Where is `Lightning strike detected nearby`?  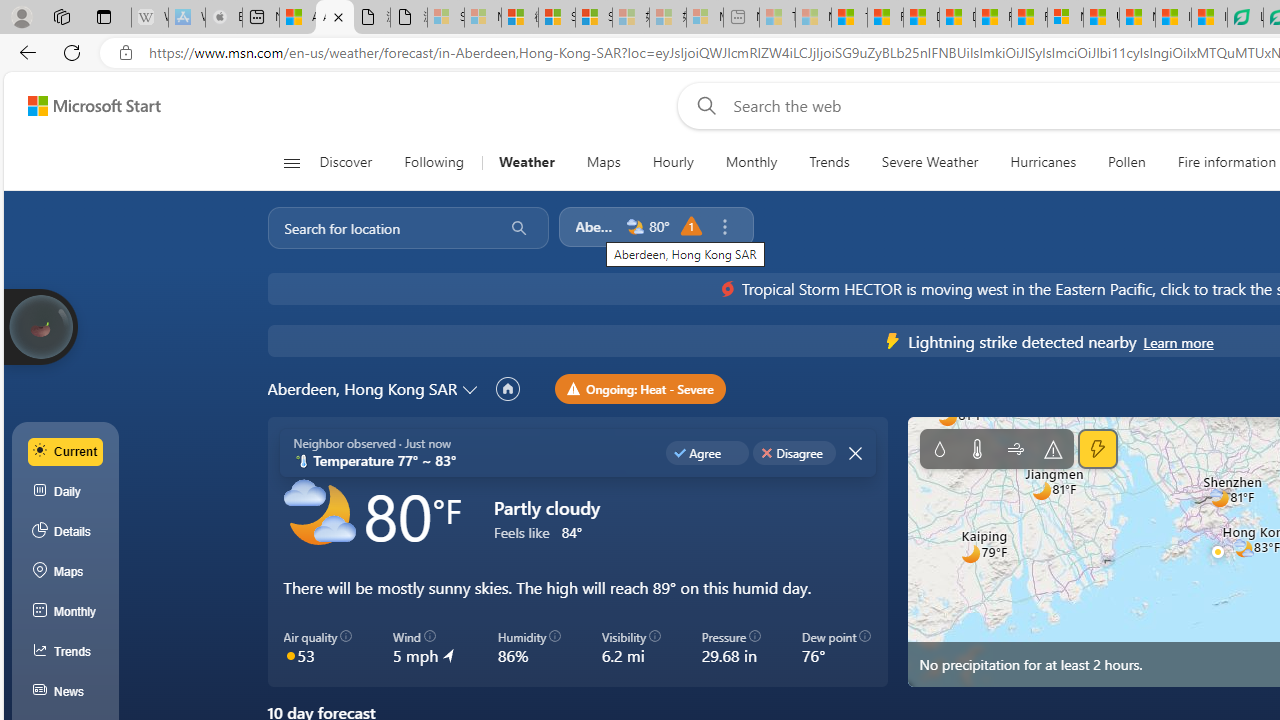
Lightning strike detected nearby is located at coordinates (1178, 342).